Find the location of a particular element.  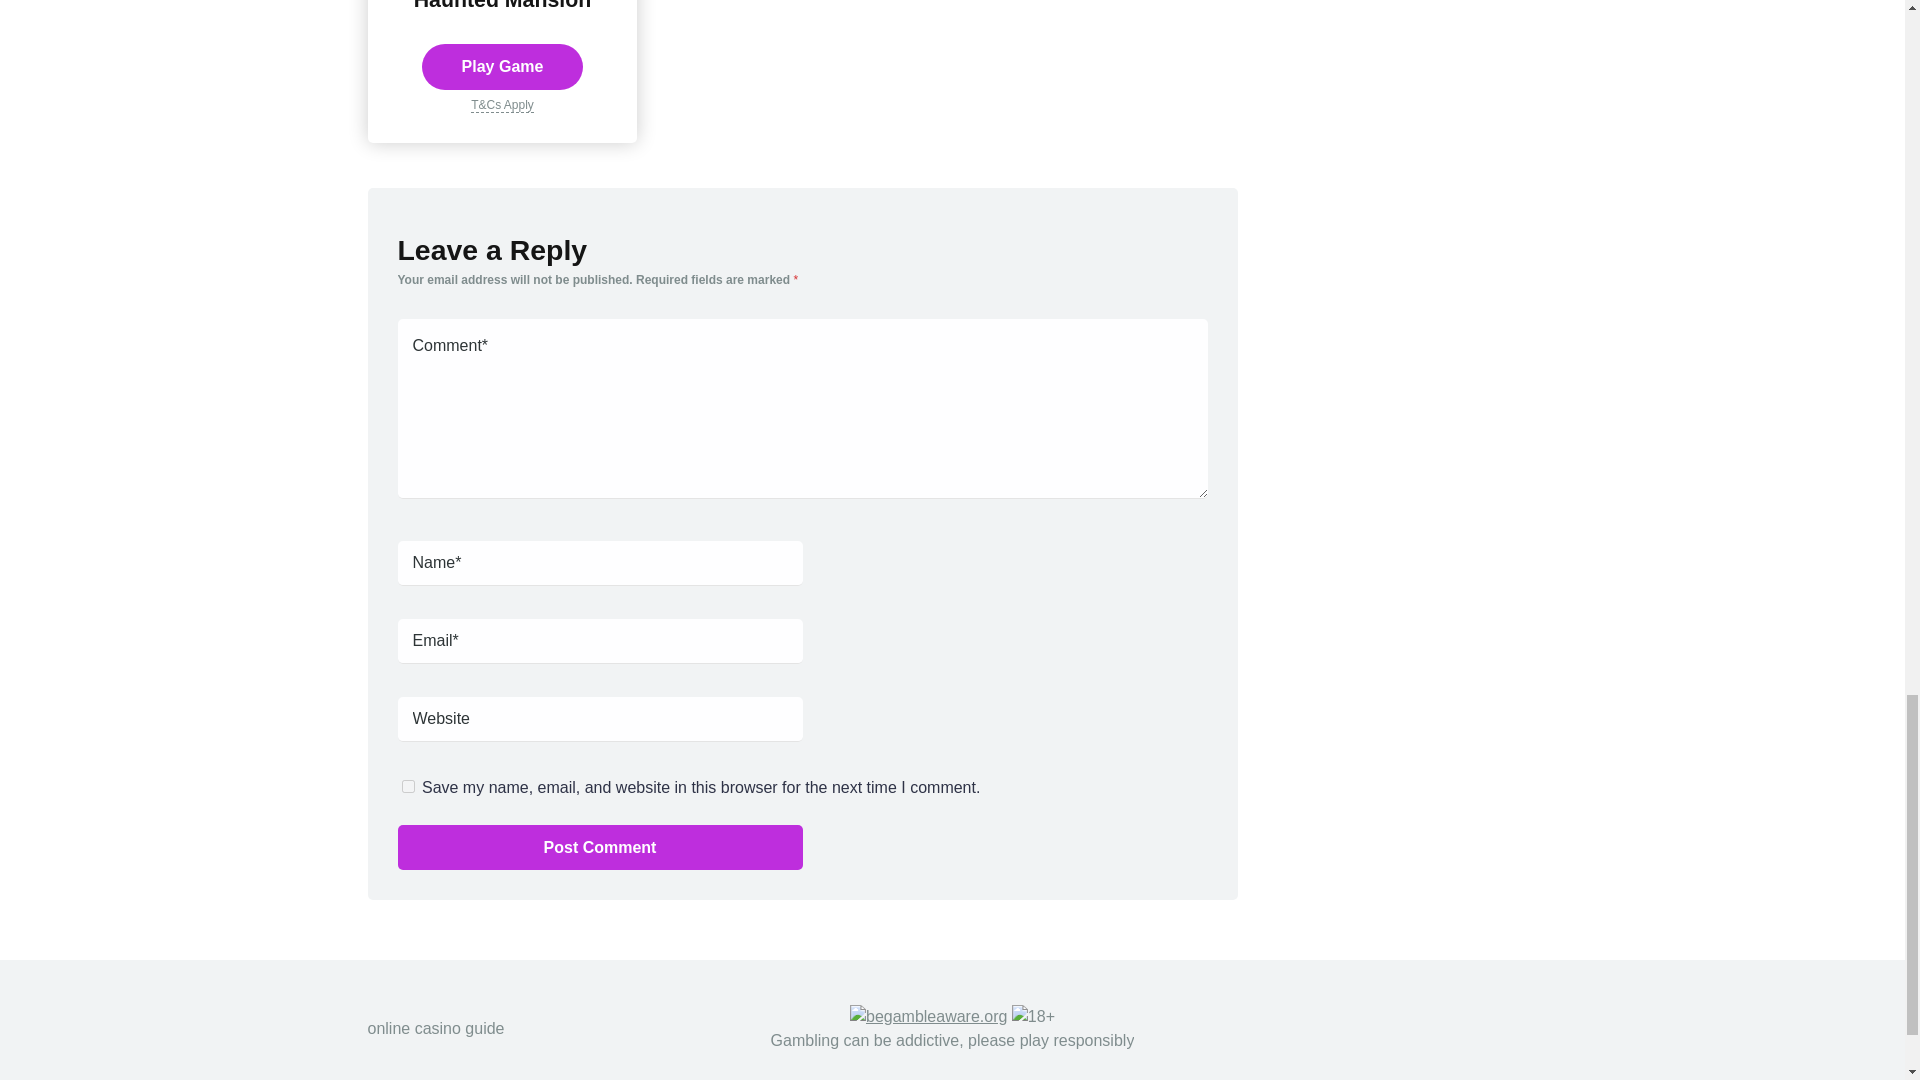

yes is located at coordinates (408, 786).